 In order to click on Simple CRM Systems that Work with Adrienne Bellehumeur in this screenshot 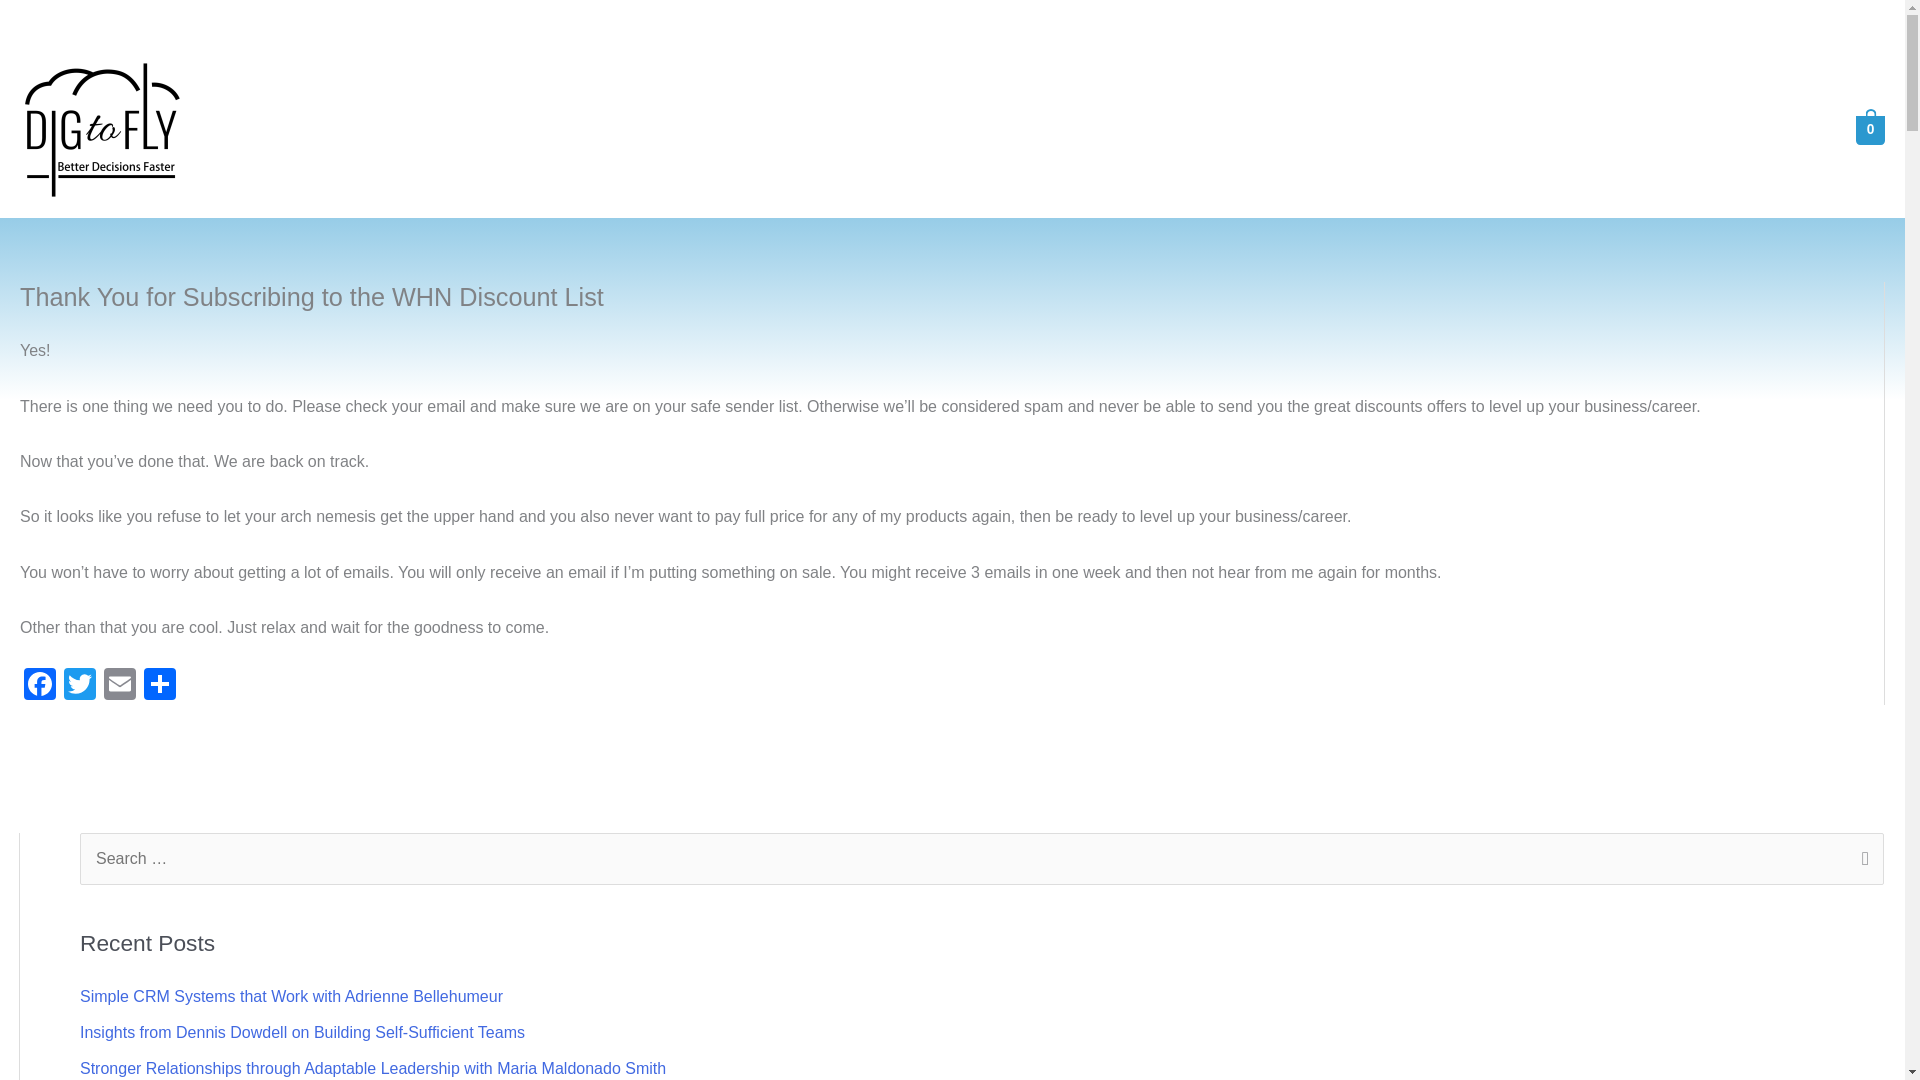, I will do `click(292, 996)`.